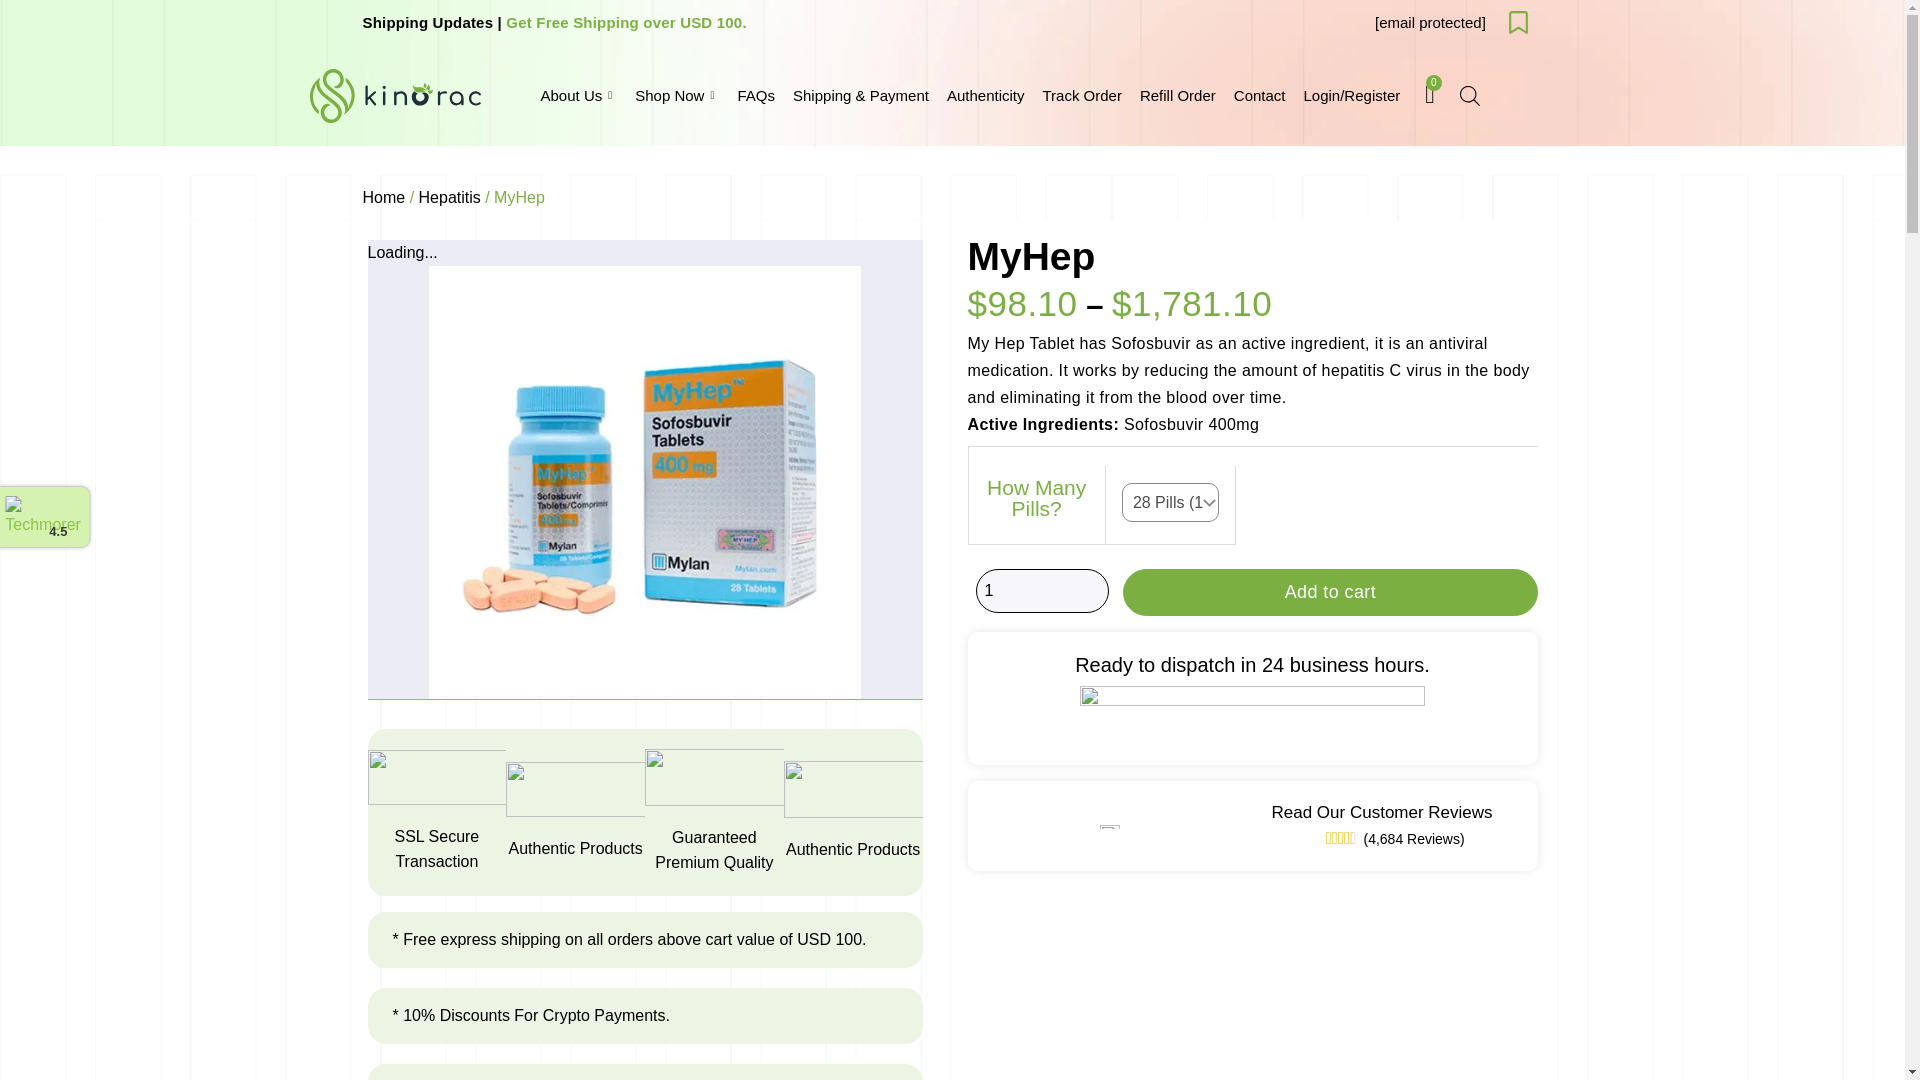  Describe the element at coordinates (986, 96) in the screenshot. I see `Authenticity` at that location.